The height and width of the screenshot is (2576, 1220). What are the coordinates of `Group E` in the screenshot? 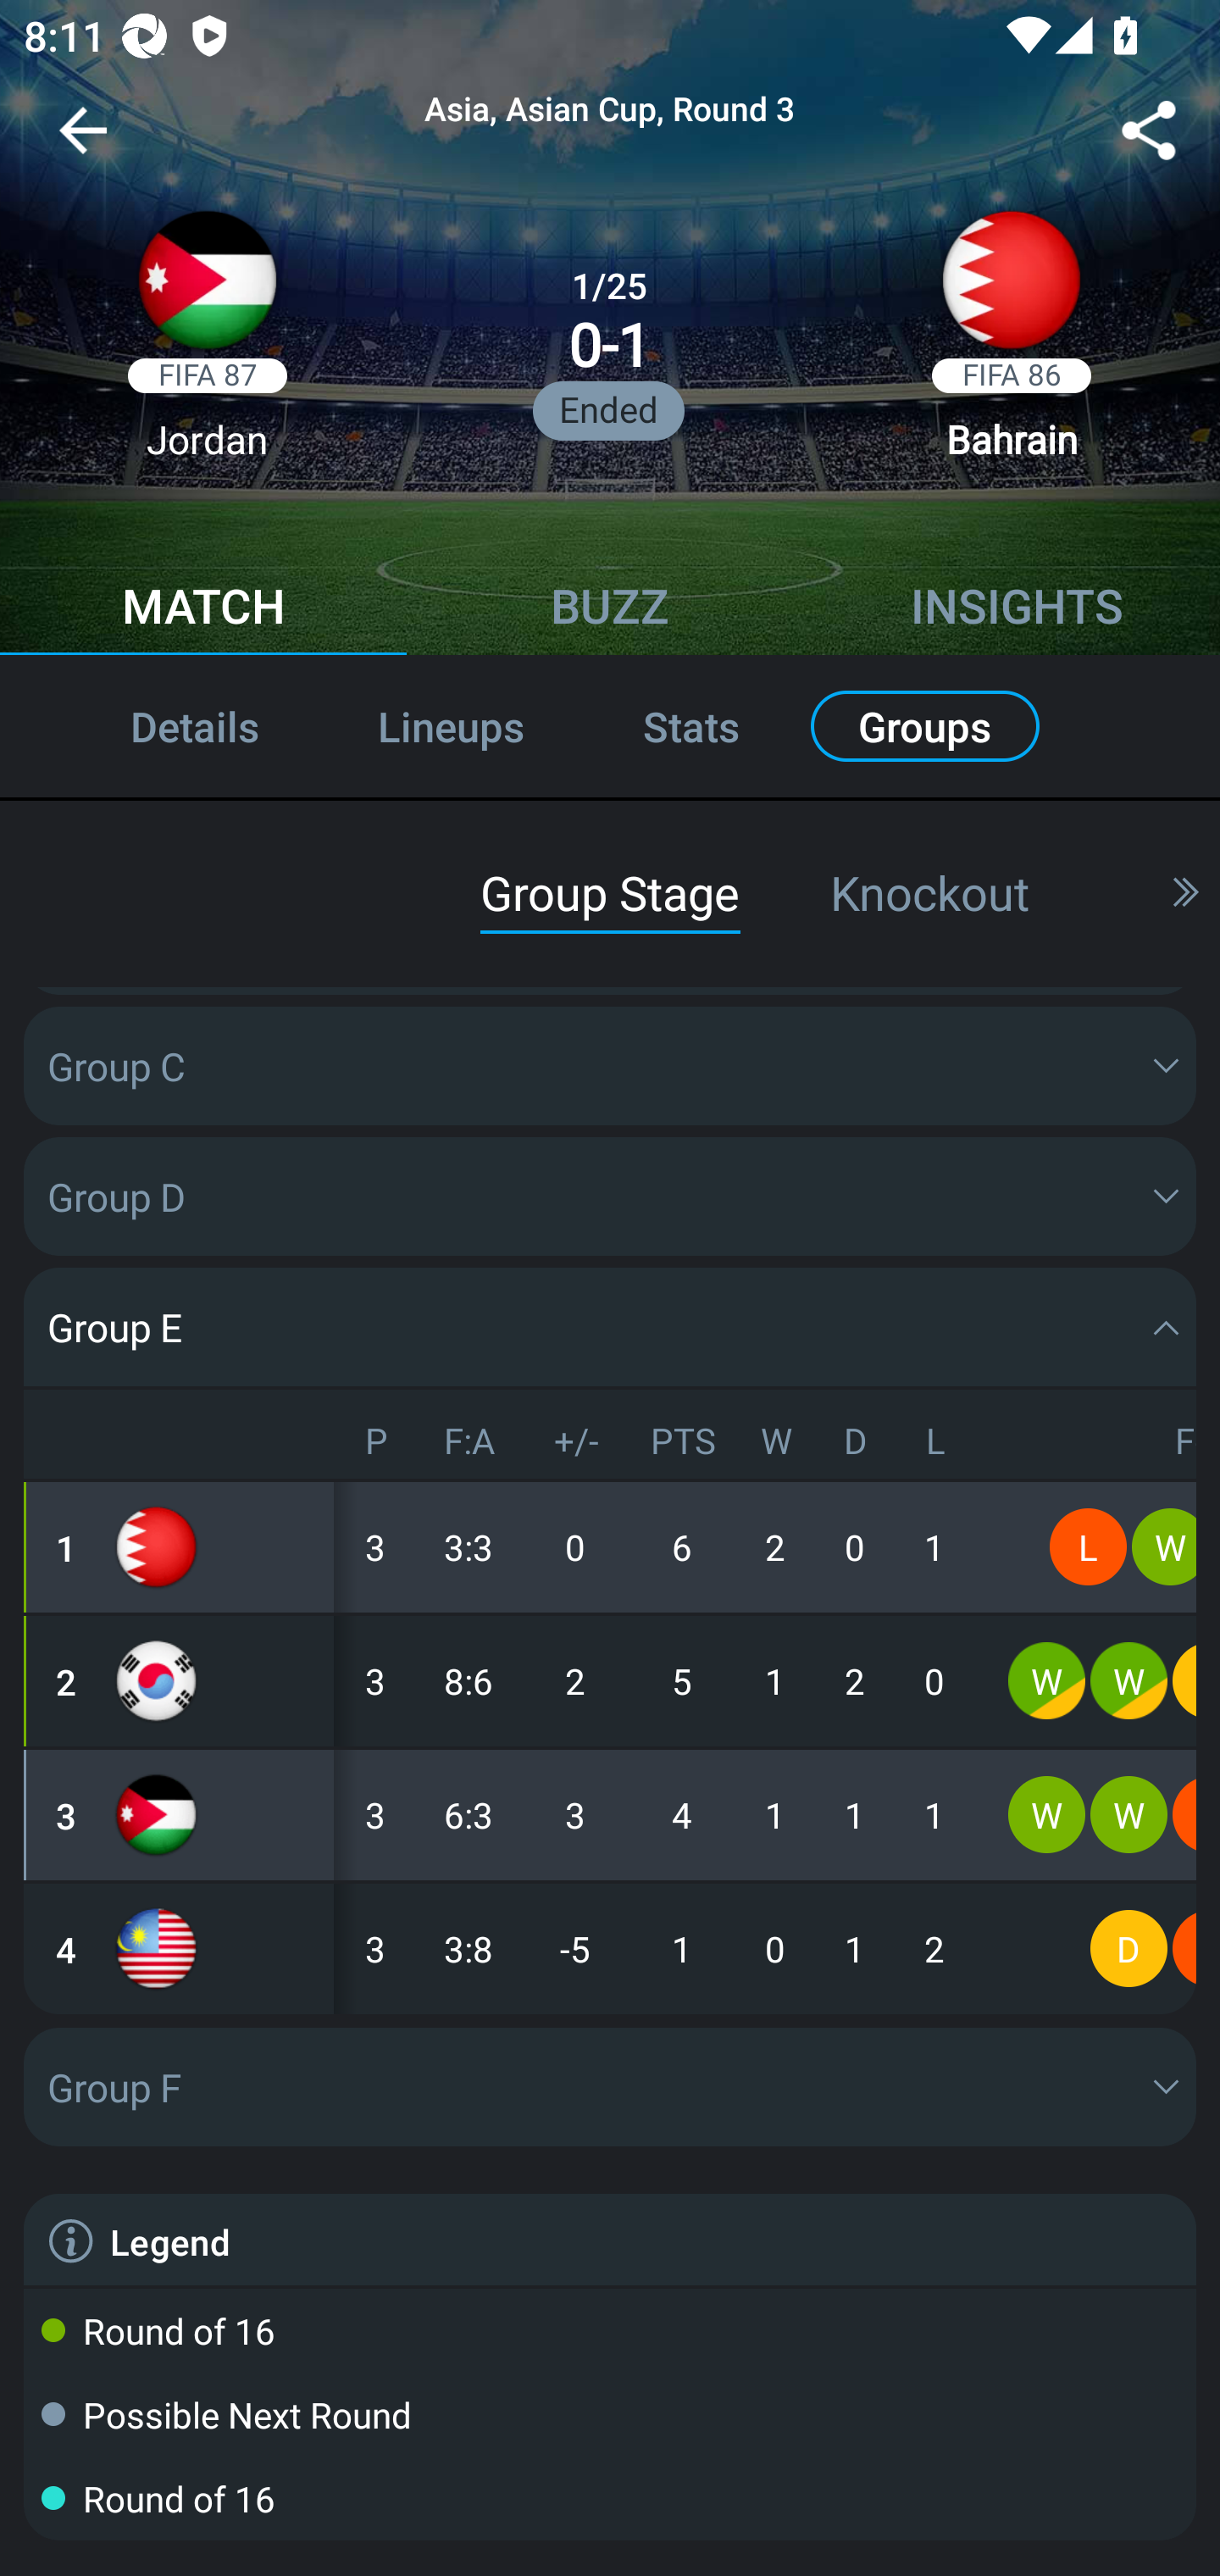 It's located at (610, 1326).